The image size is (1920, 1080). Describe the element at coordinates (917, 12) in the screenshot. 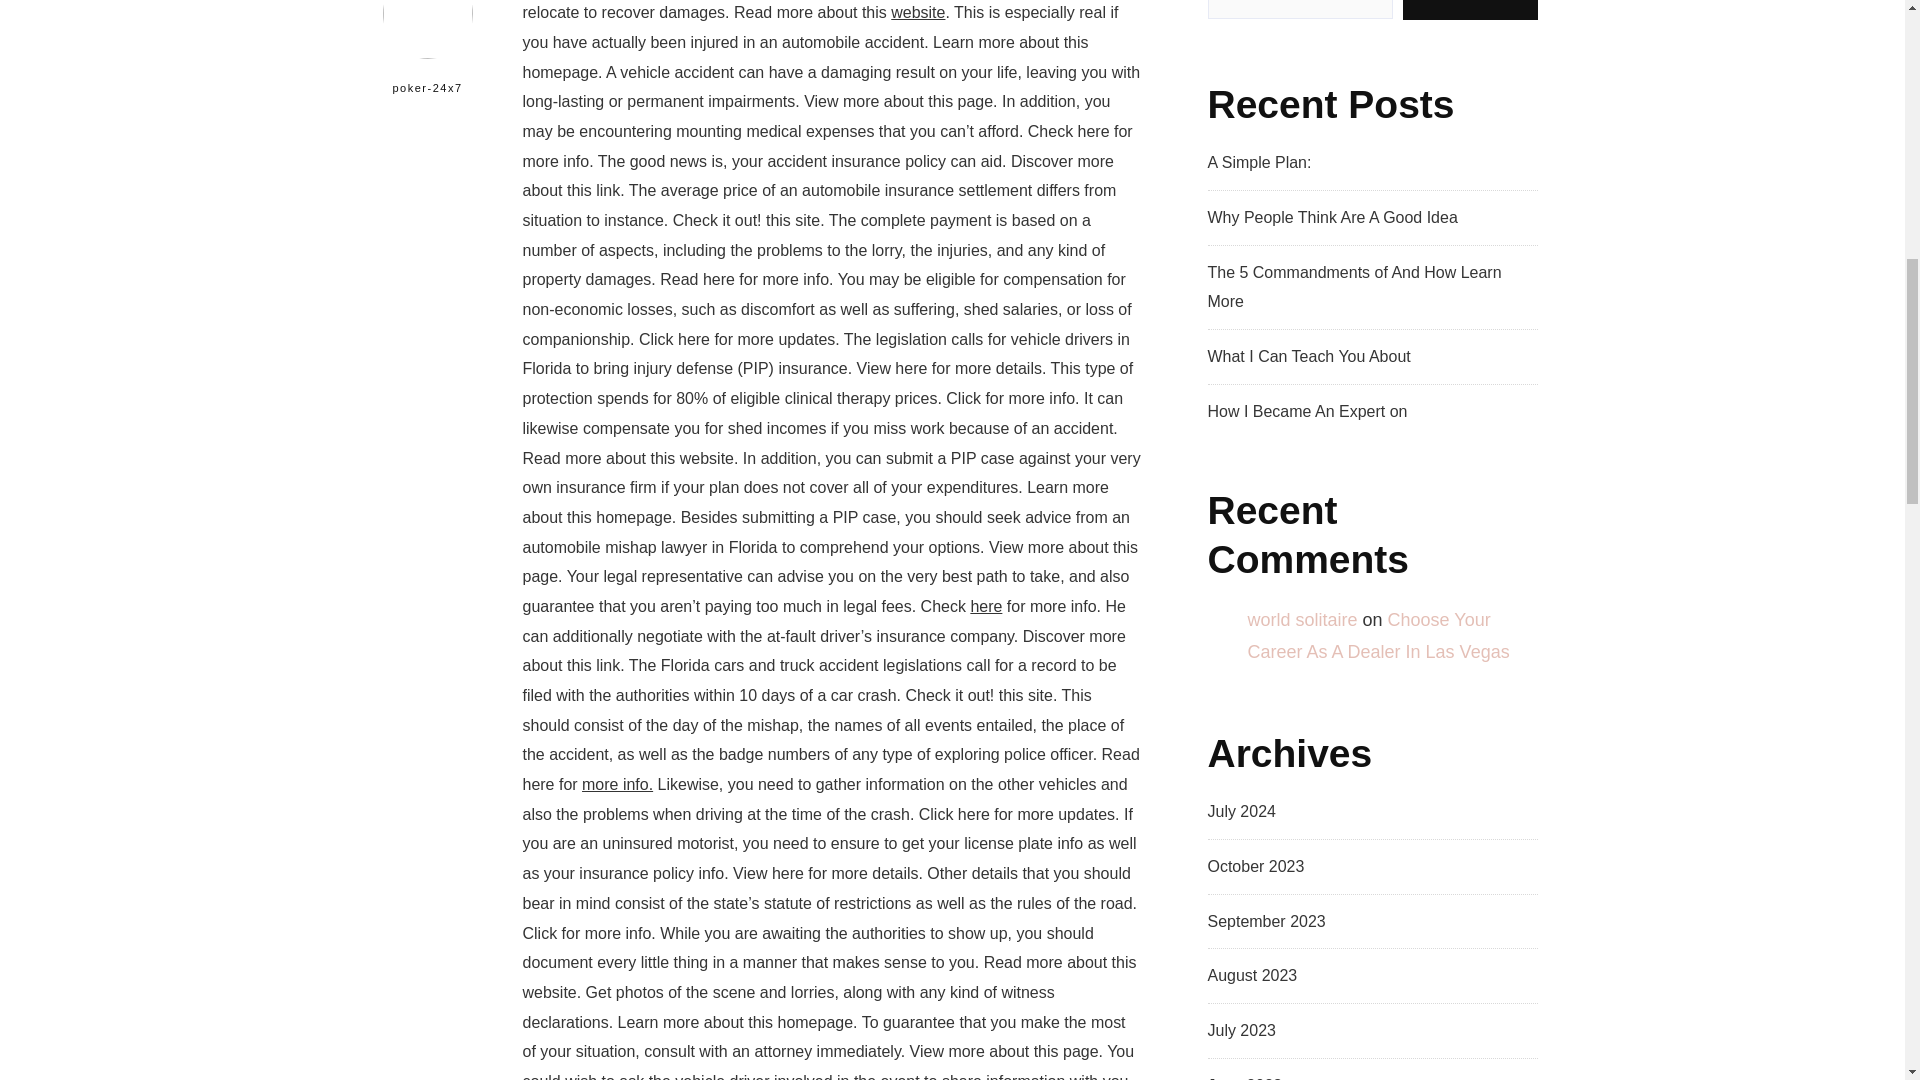

I see `website` at that location.